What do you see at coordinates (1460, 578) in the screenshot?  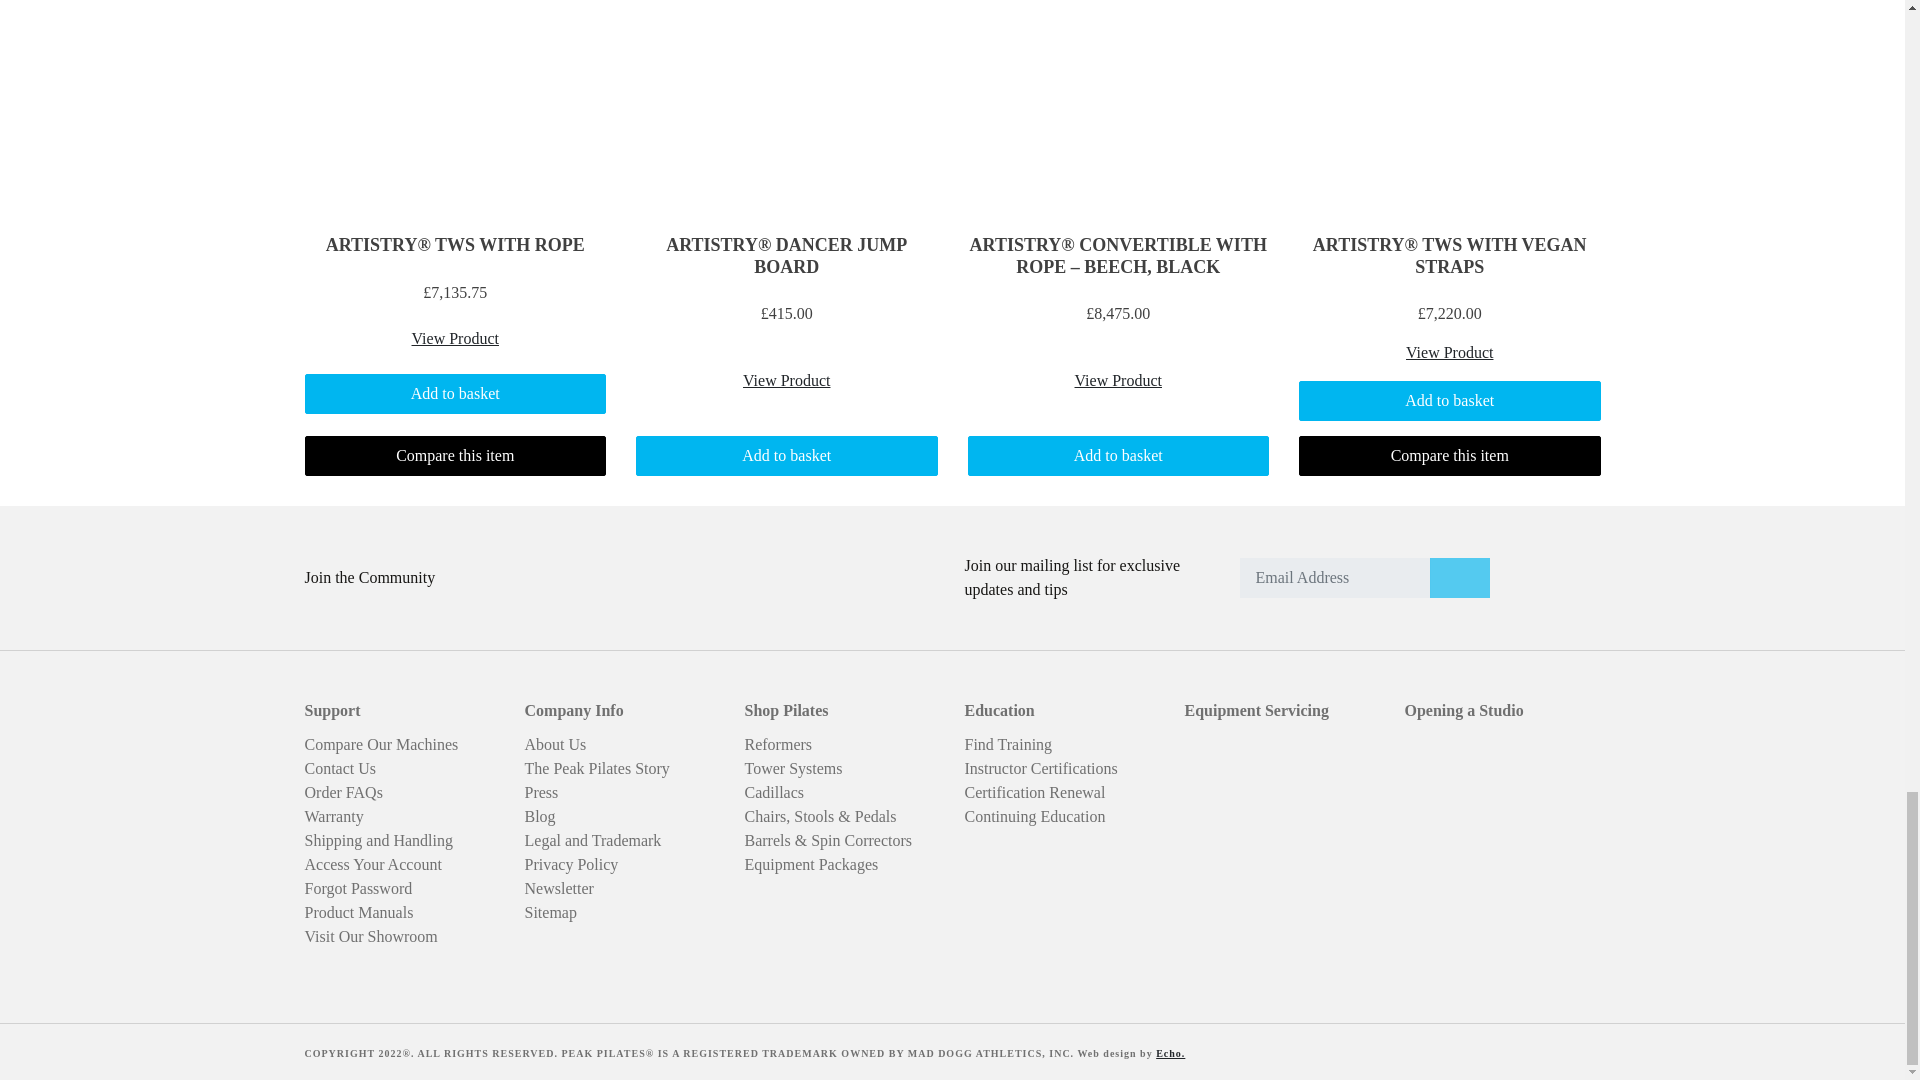 I see `Subscribe to the newsletter` at bounding box center [1460, 578].